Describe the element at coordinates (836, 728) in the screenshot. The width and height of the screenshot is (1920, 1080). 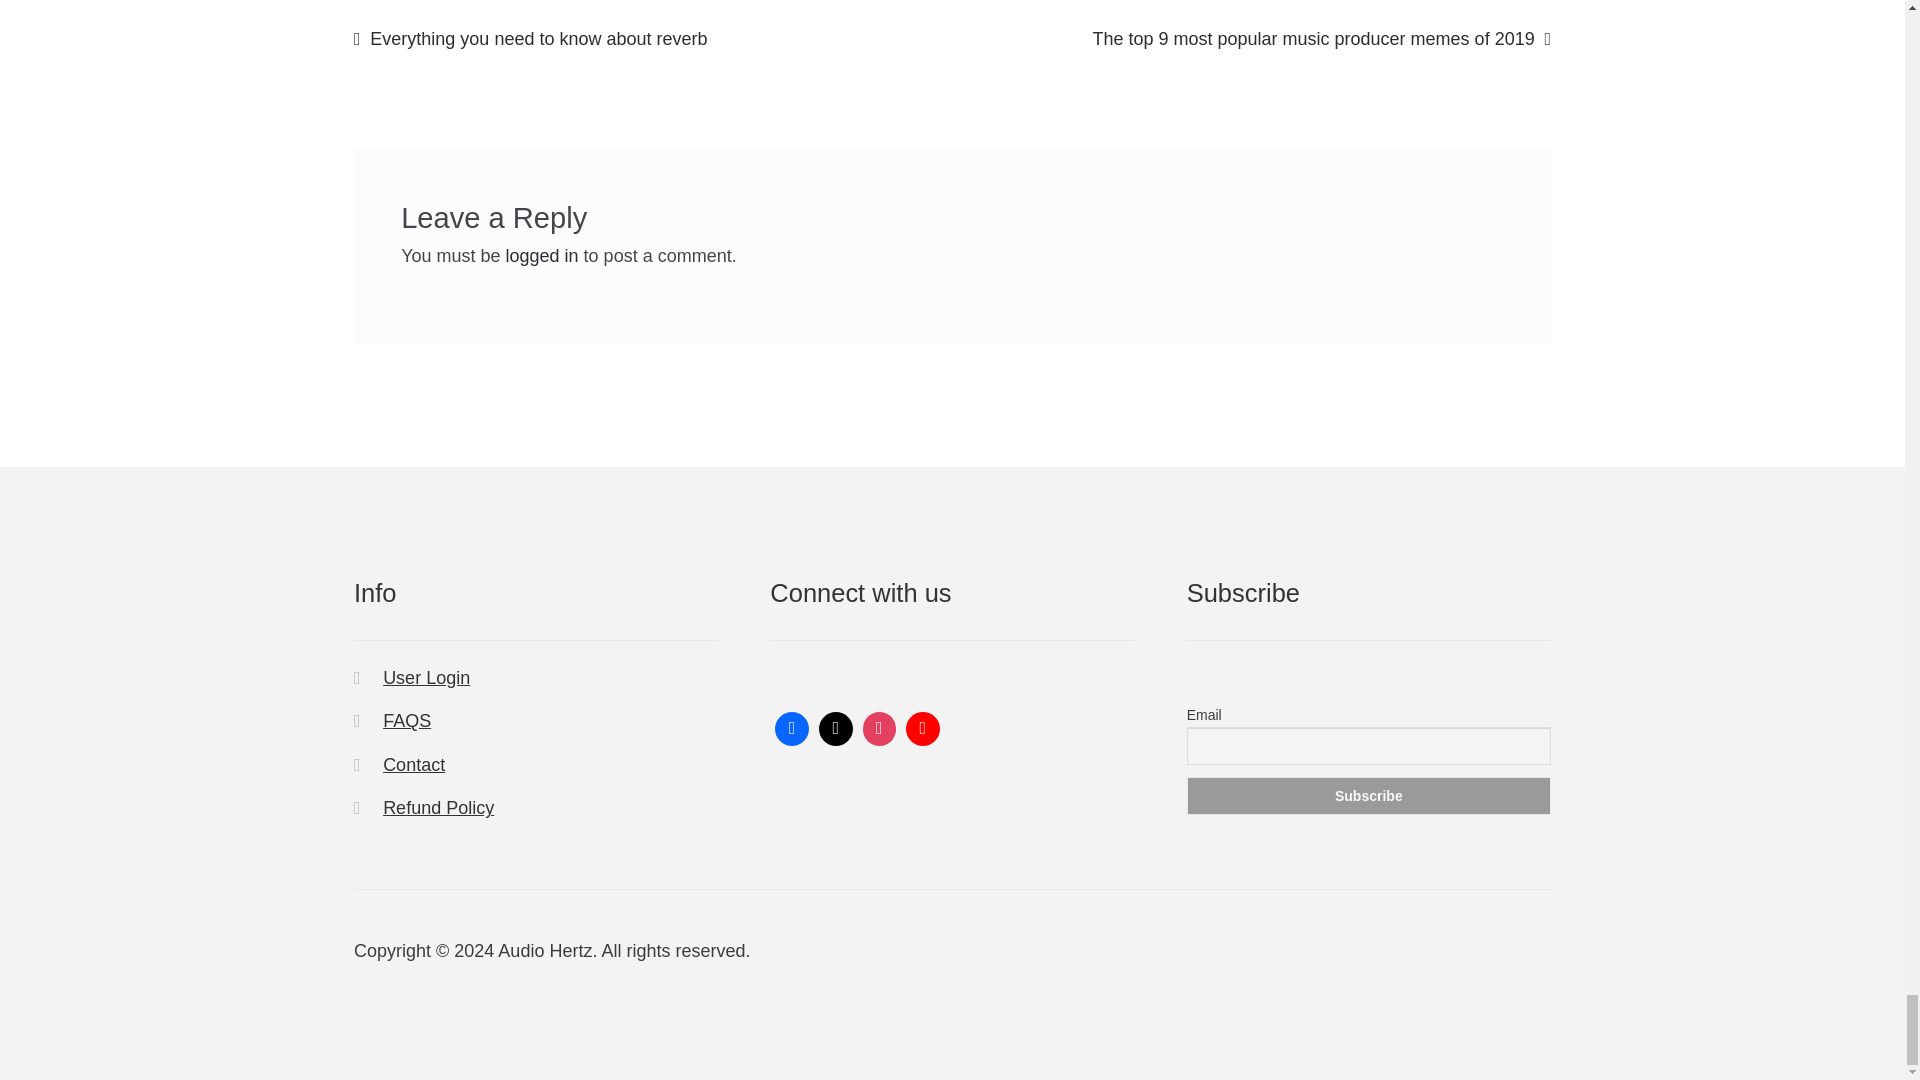
I see `X` at that location.